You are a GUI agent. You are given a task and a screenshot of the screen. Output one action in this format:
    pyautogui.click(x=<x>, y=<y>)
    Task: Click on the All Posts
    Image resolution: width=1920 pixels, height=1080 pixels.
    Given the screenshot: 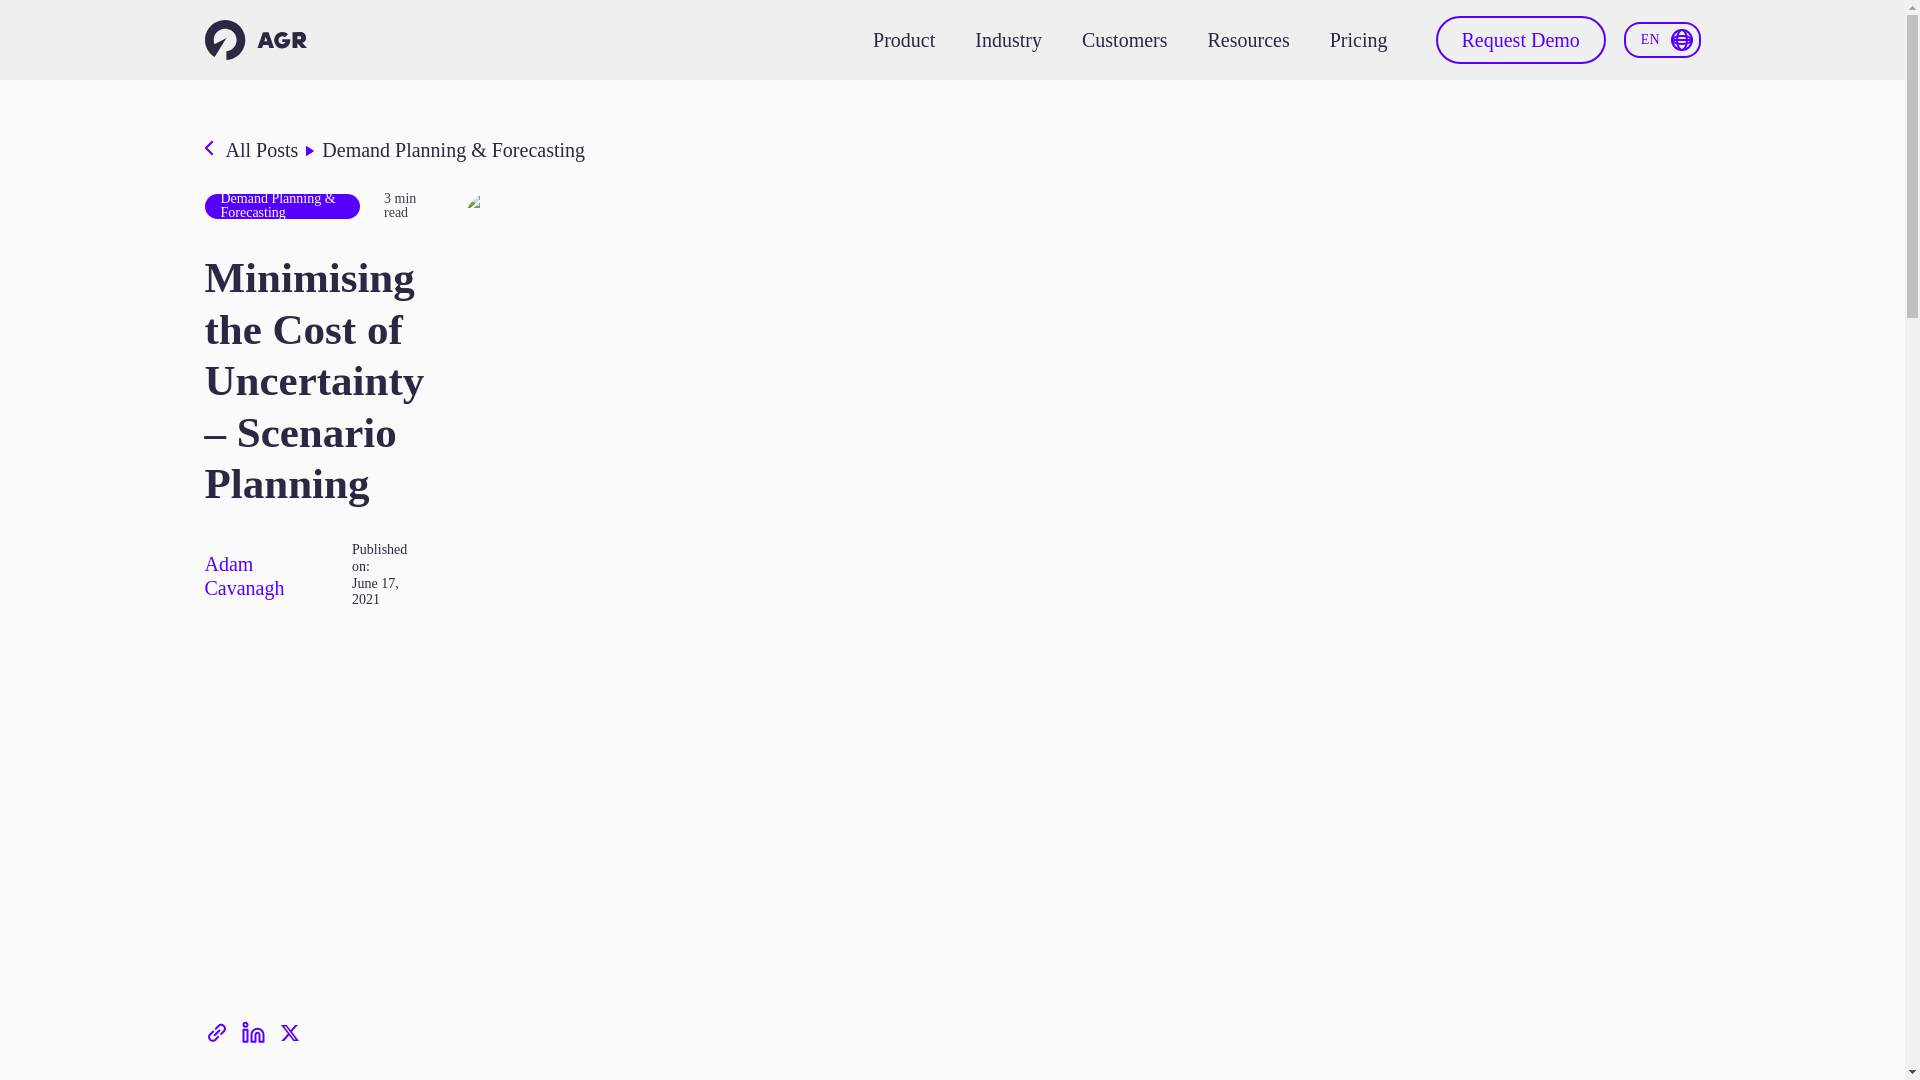 What is the action you would take?
    pyautogui.click(x=262, y=150)
    